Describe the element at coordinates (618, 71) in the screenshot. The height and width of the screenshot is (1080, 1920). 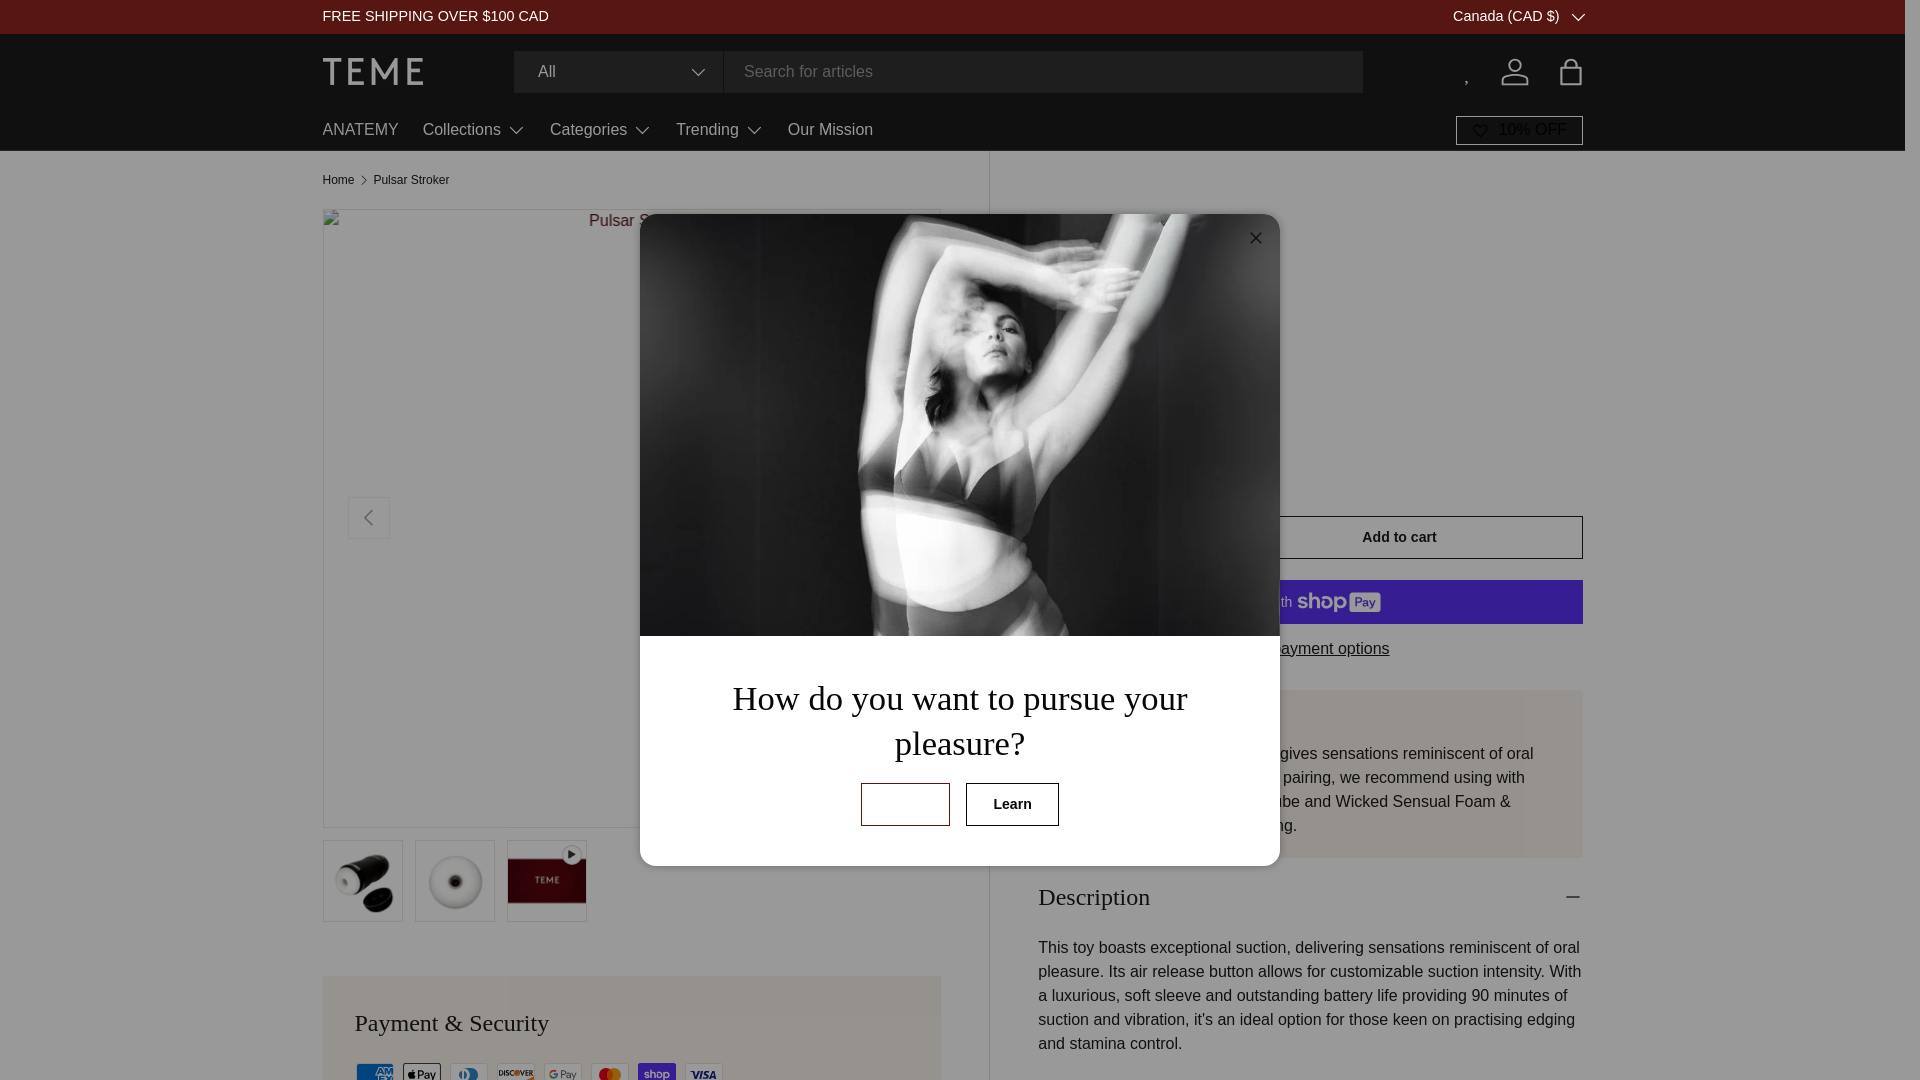
I see `All` at that location.